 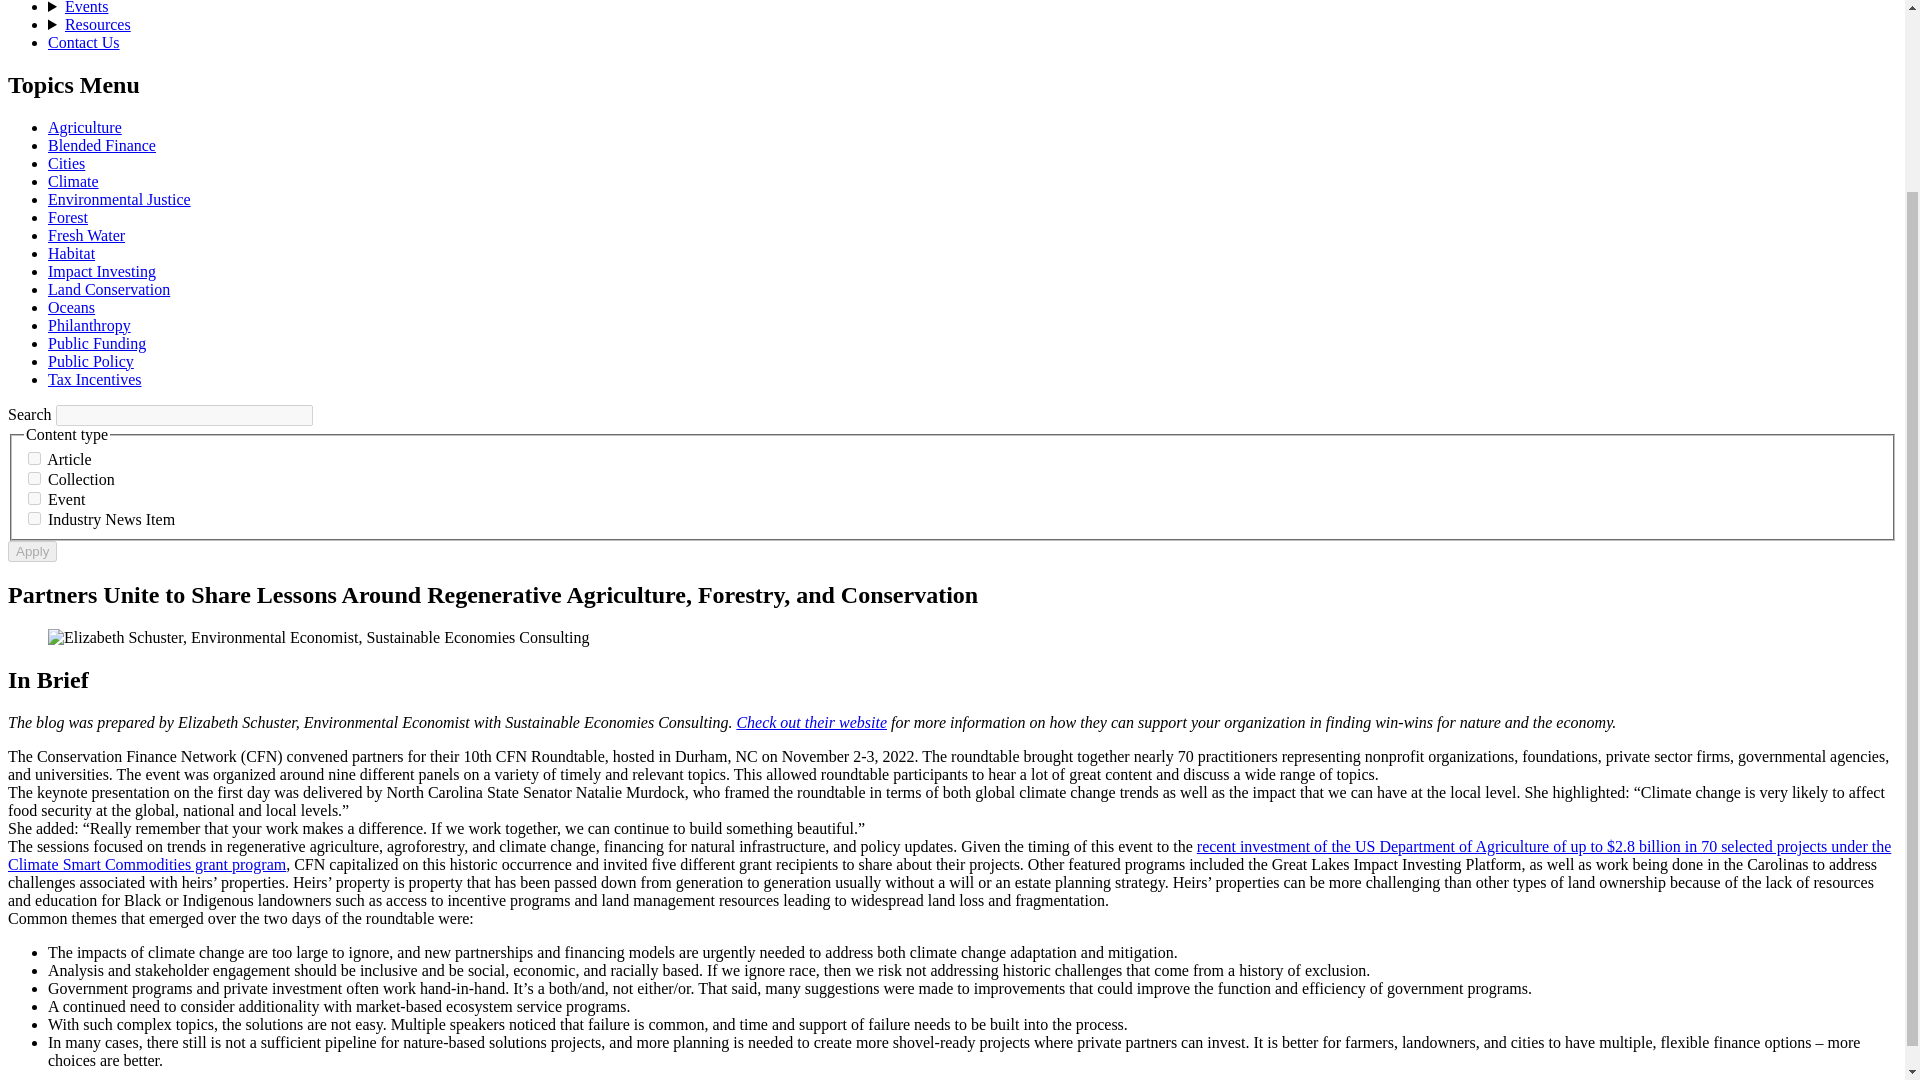 What do you see at coordinates (86, 235) in the screenshot?
I see `Fresh Water` at bounding box center [86, 235].